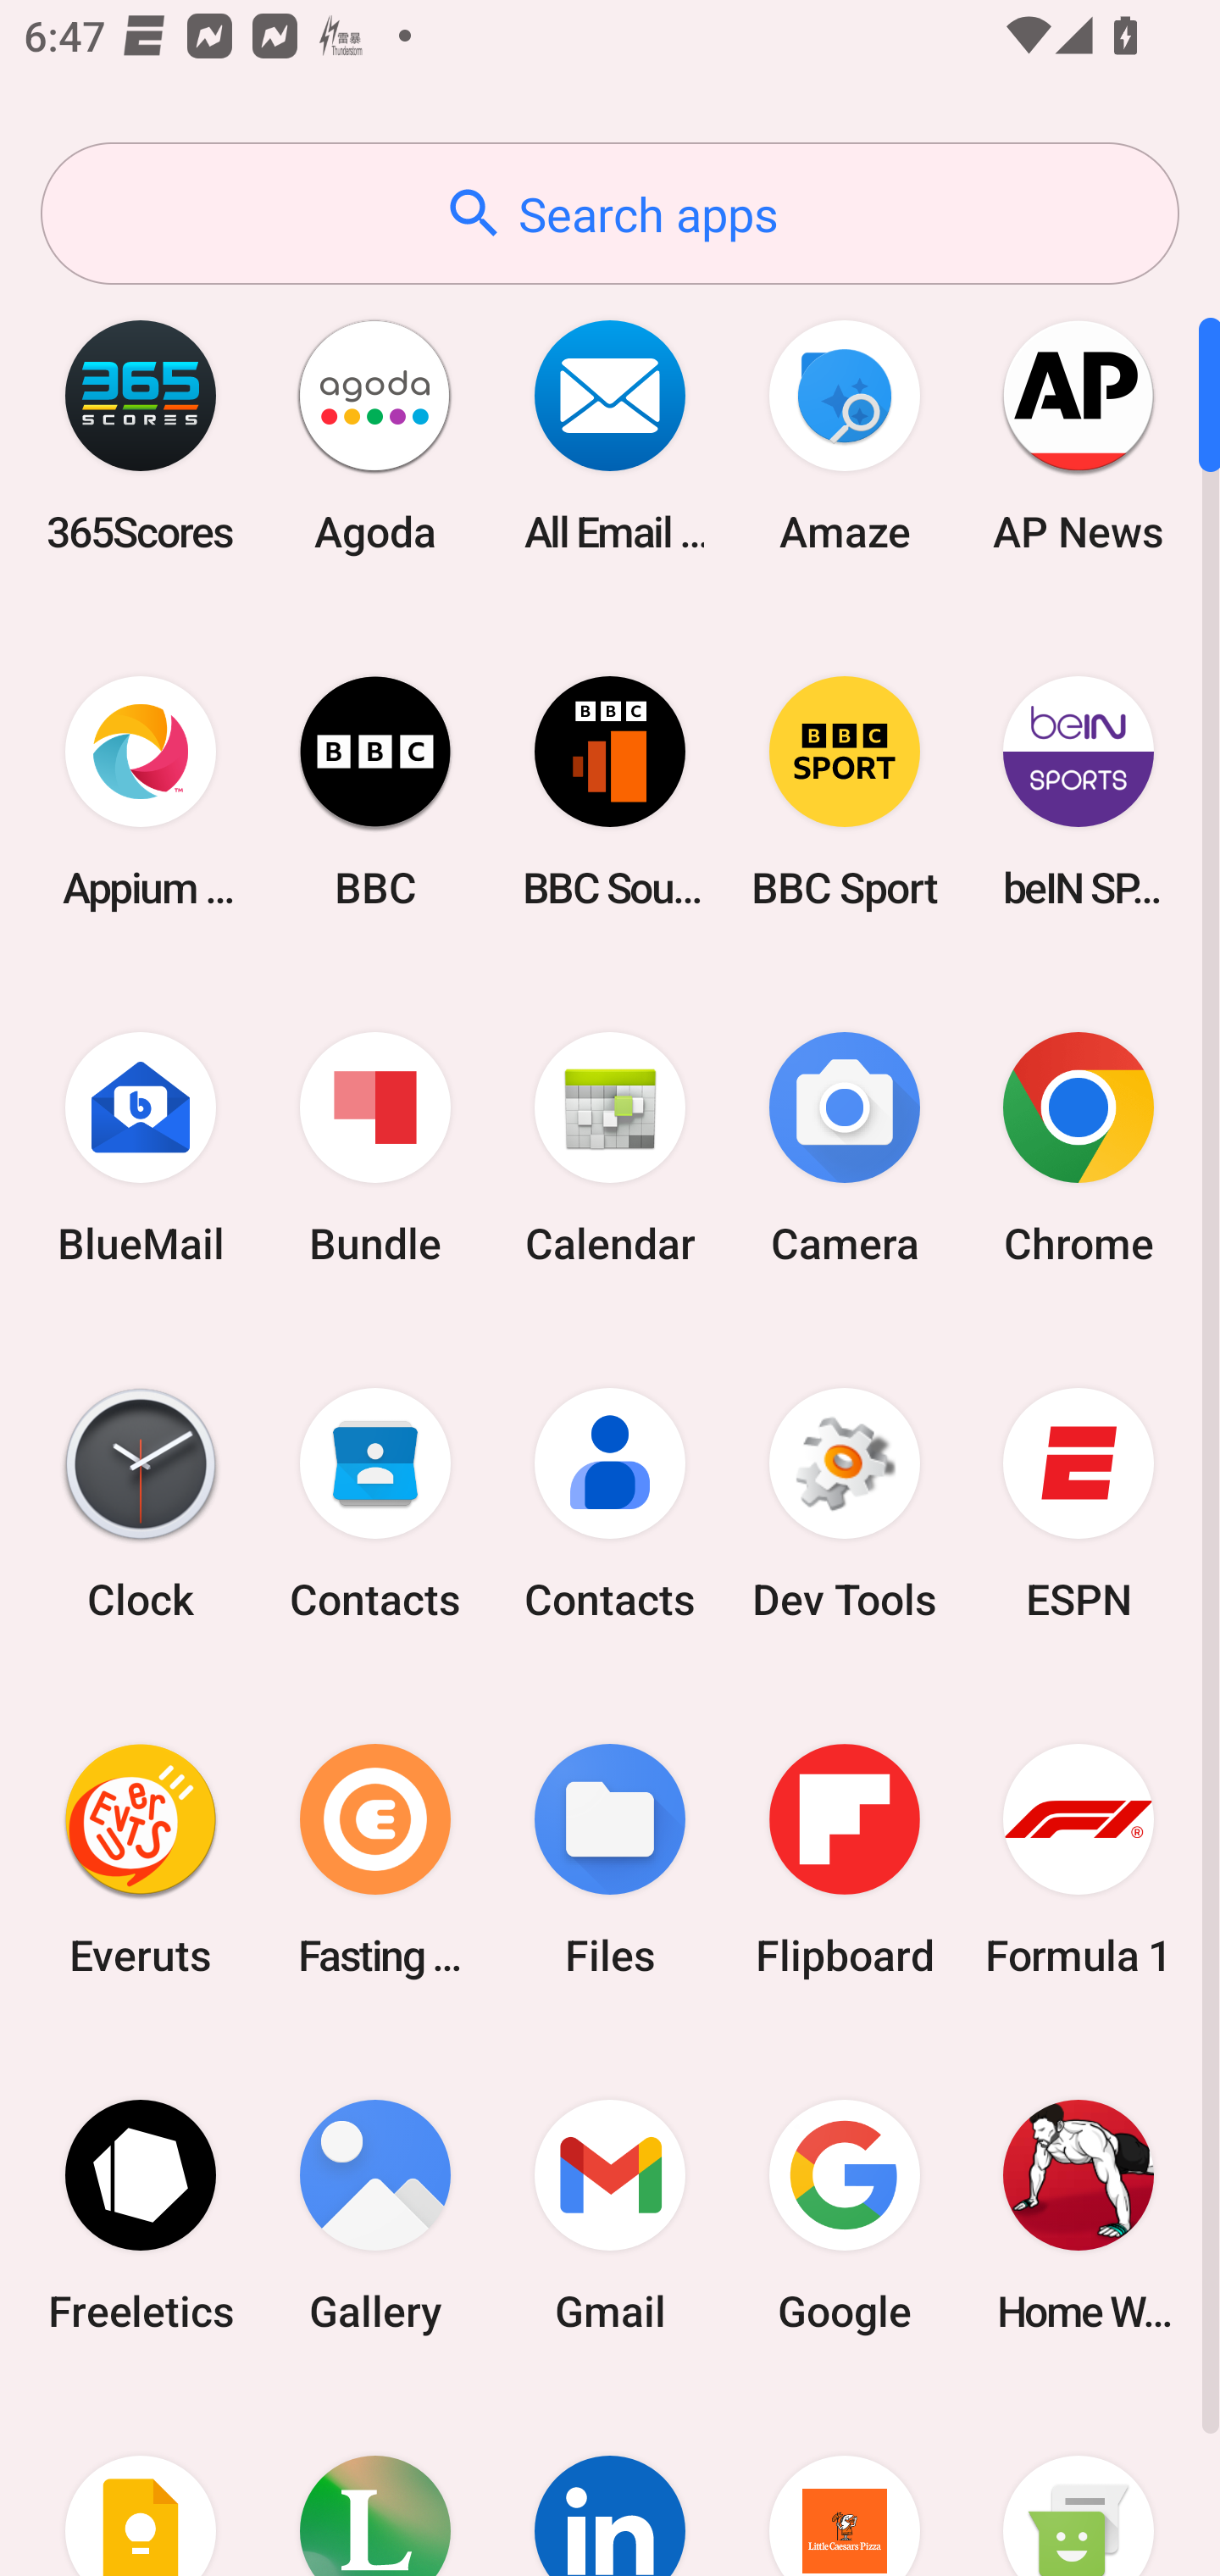  I want to click on Chrome, so click(1079, 1149).